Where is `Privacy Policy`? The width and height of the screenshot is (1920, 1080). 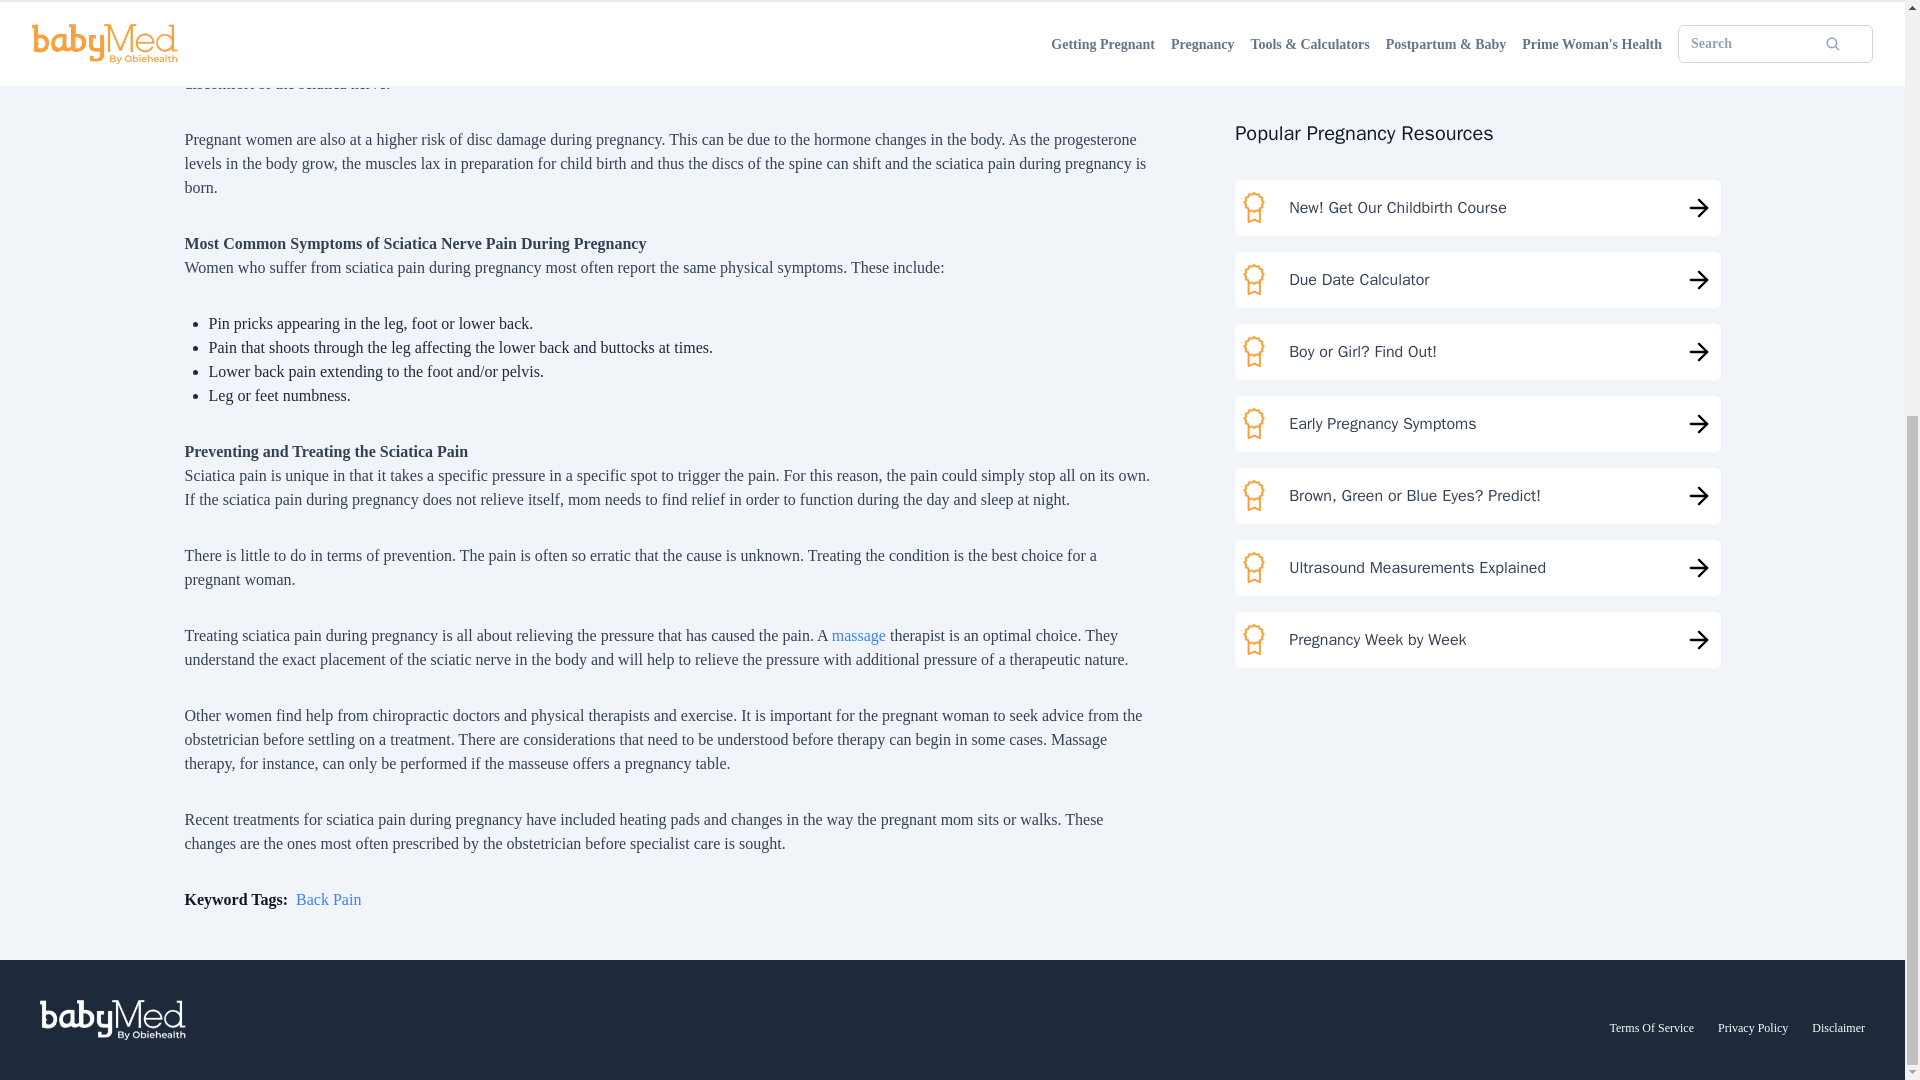
Privacy Policy is located at coordinates (1752, 1027).